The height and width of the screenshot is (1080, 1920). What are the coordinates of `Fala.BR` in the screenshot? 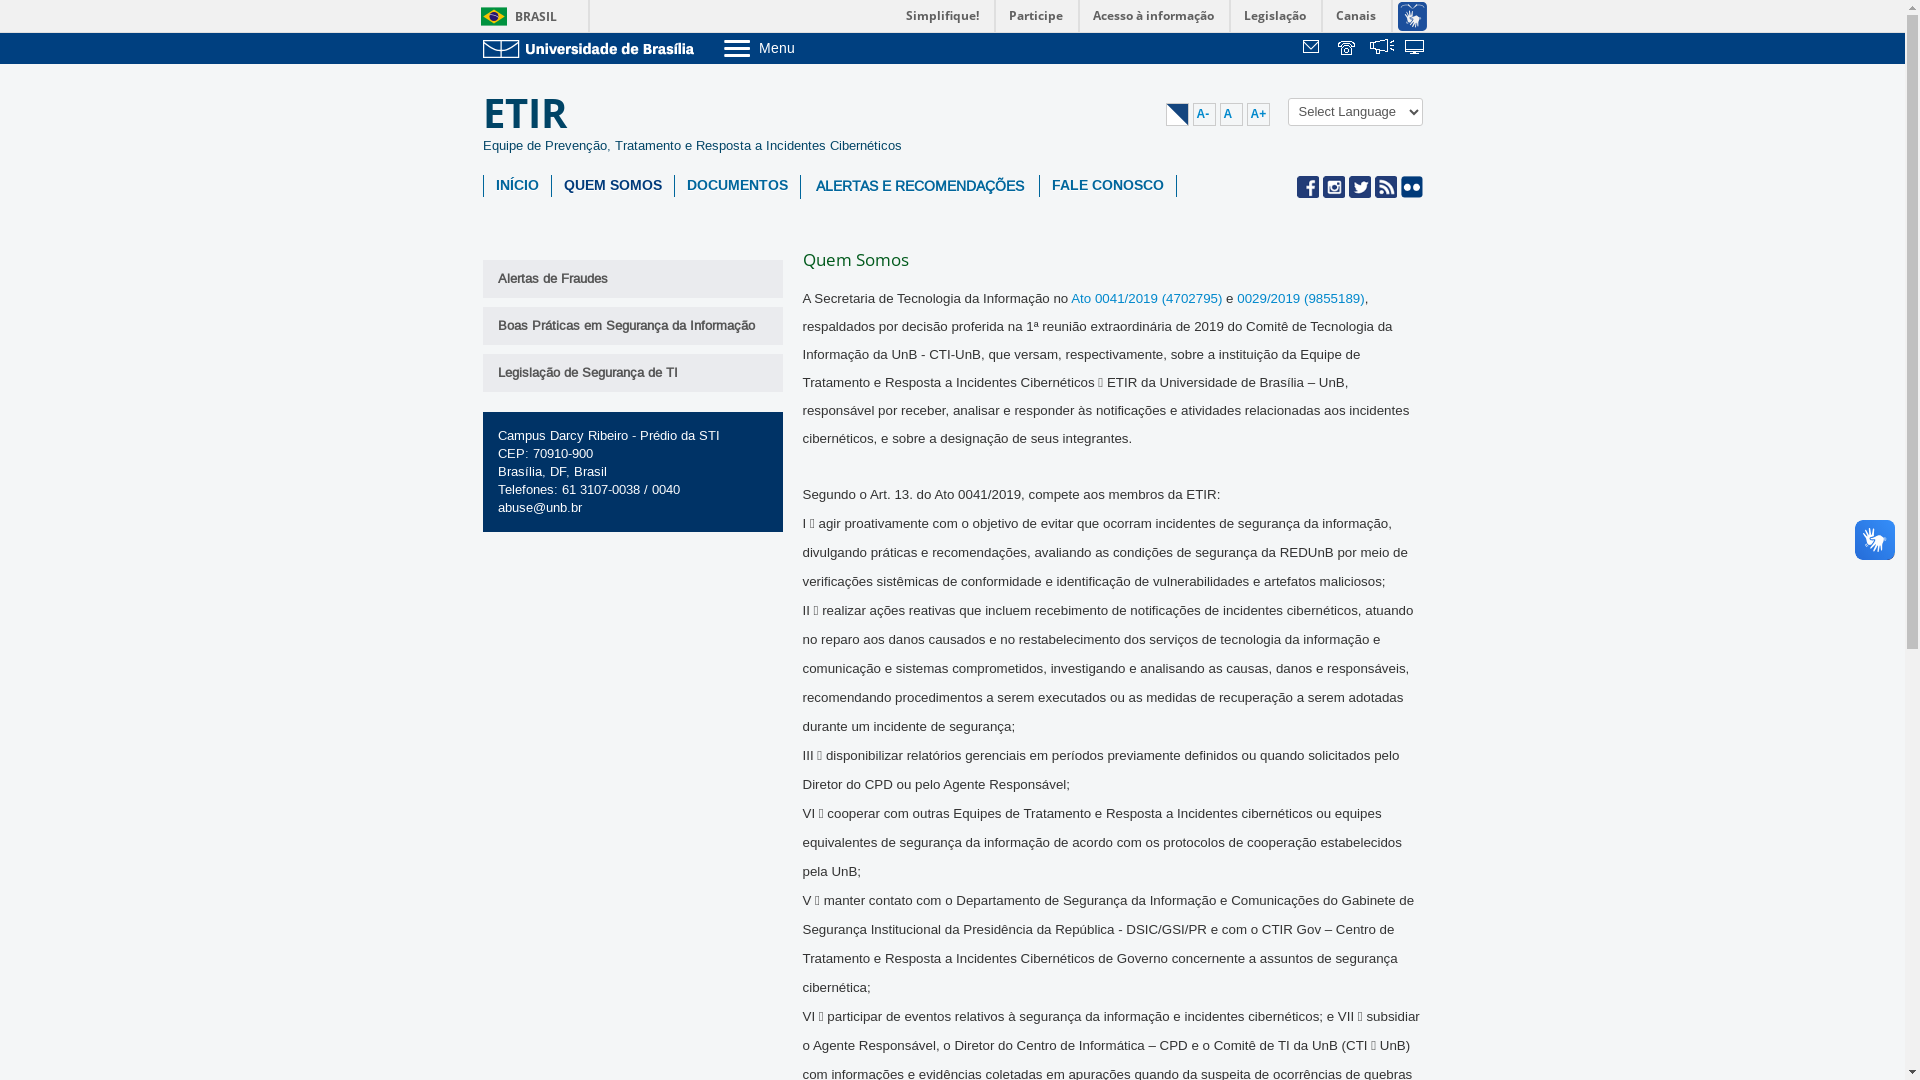 It's located at (1382, 49).